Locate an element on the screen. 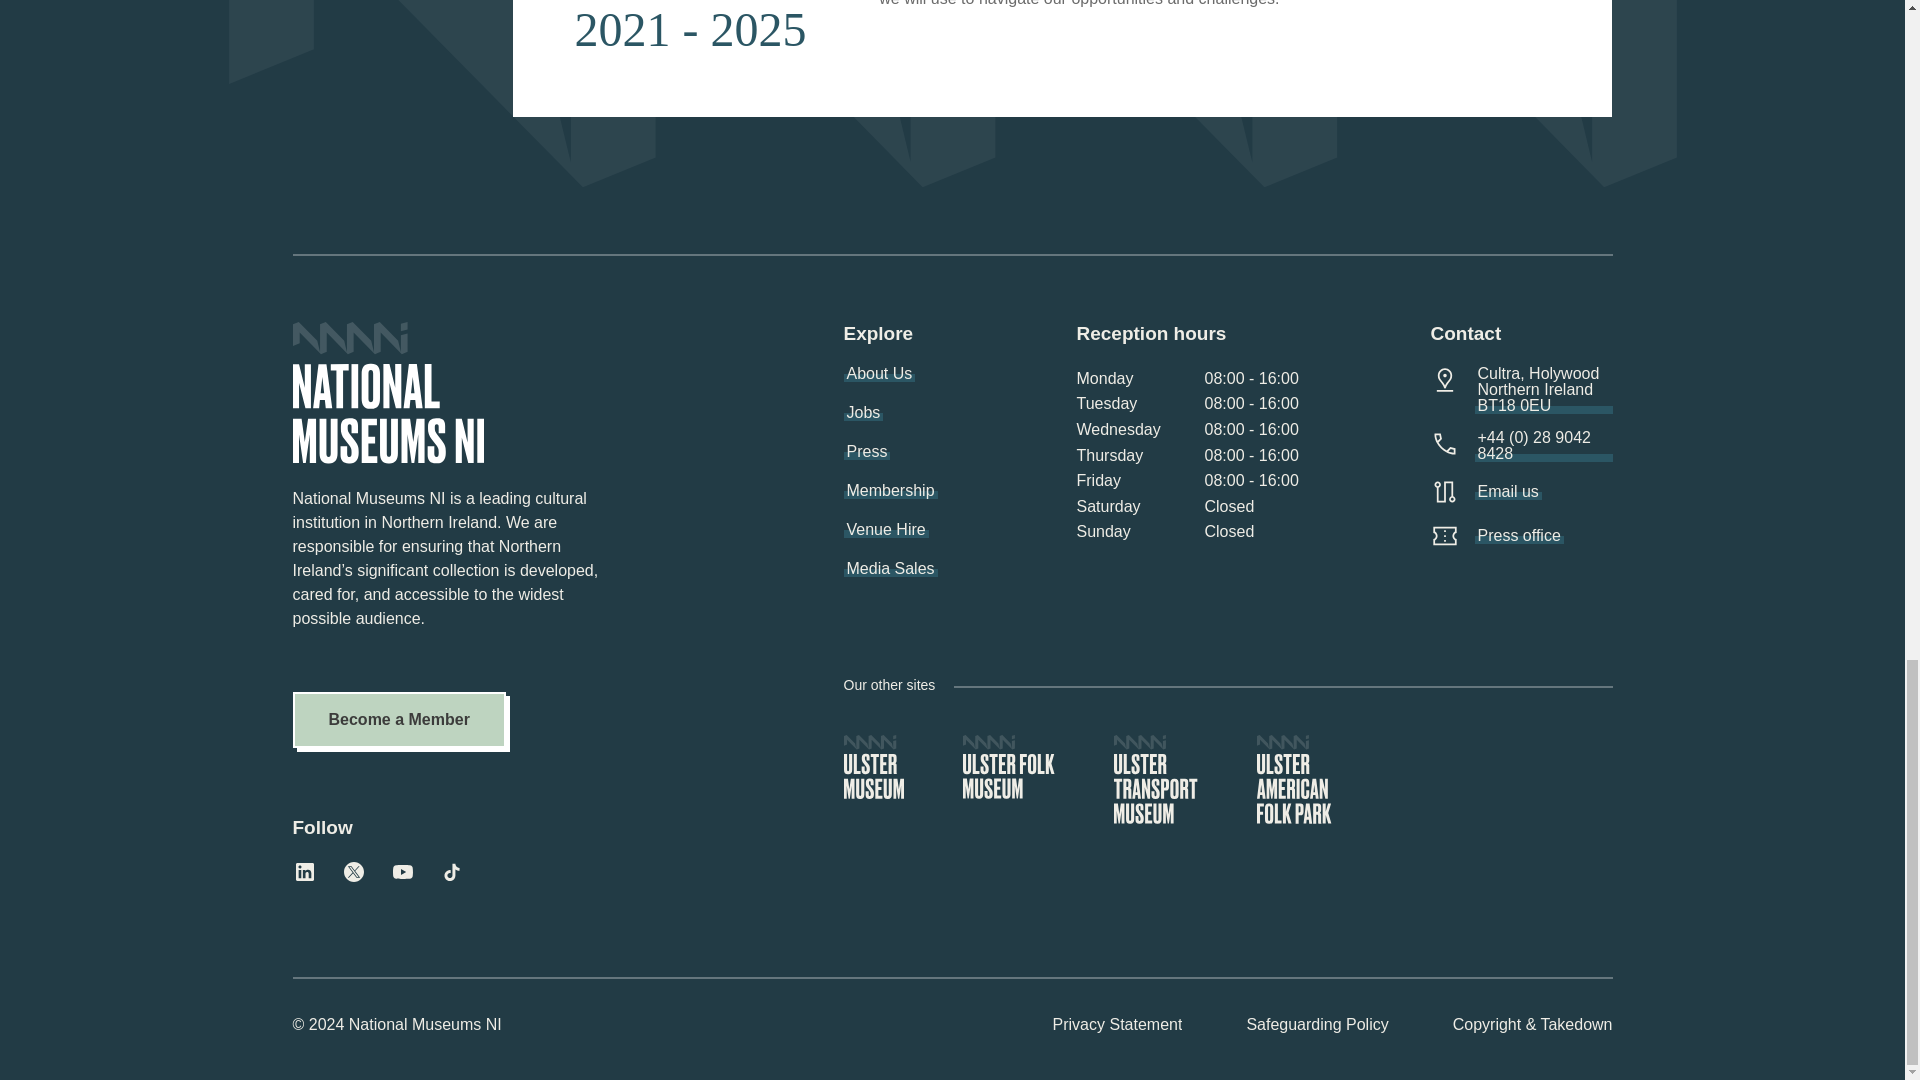 The height and width of the screenshot is (1080, 1920). Safeguarding Policy is located at coordinates (1317, 1026).